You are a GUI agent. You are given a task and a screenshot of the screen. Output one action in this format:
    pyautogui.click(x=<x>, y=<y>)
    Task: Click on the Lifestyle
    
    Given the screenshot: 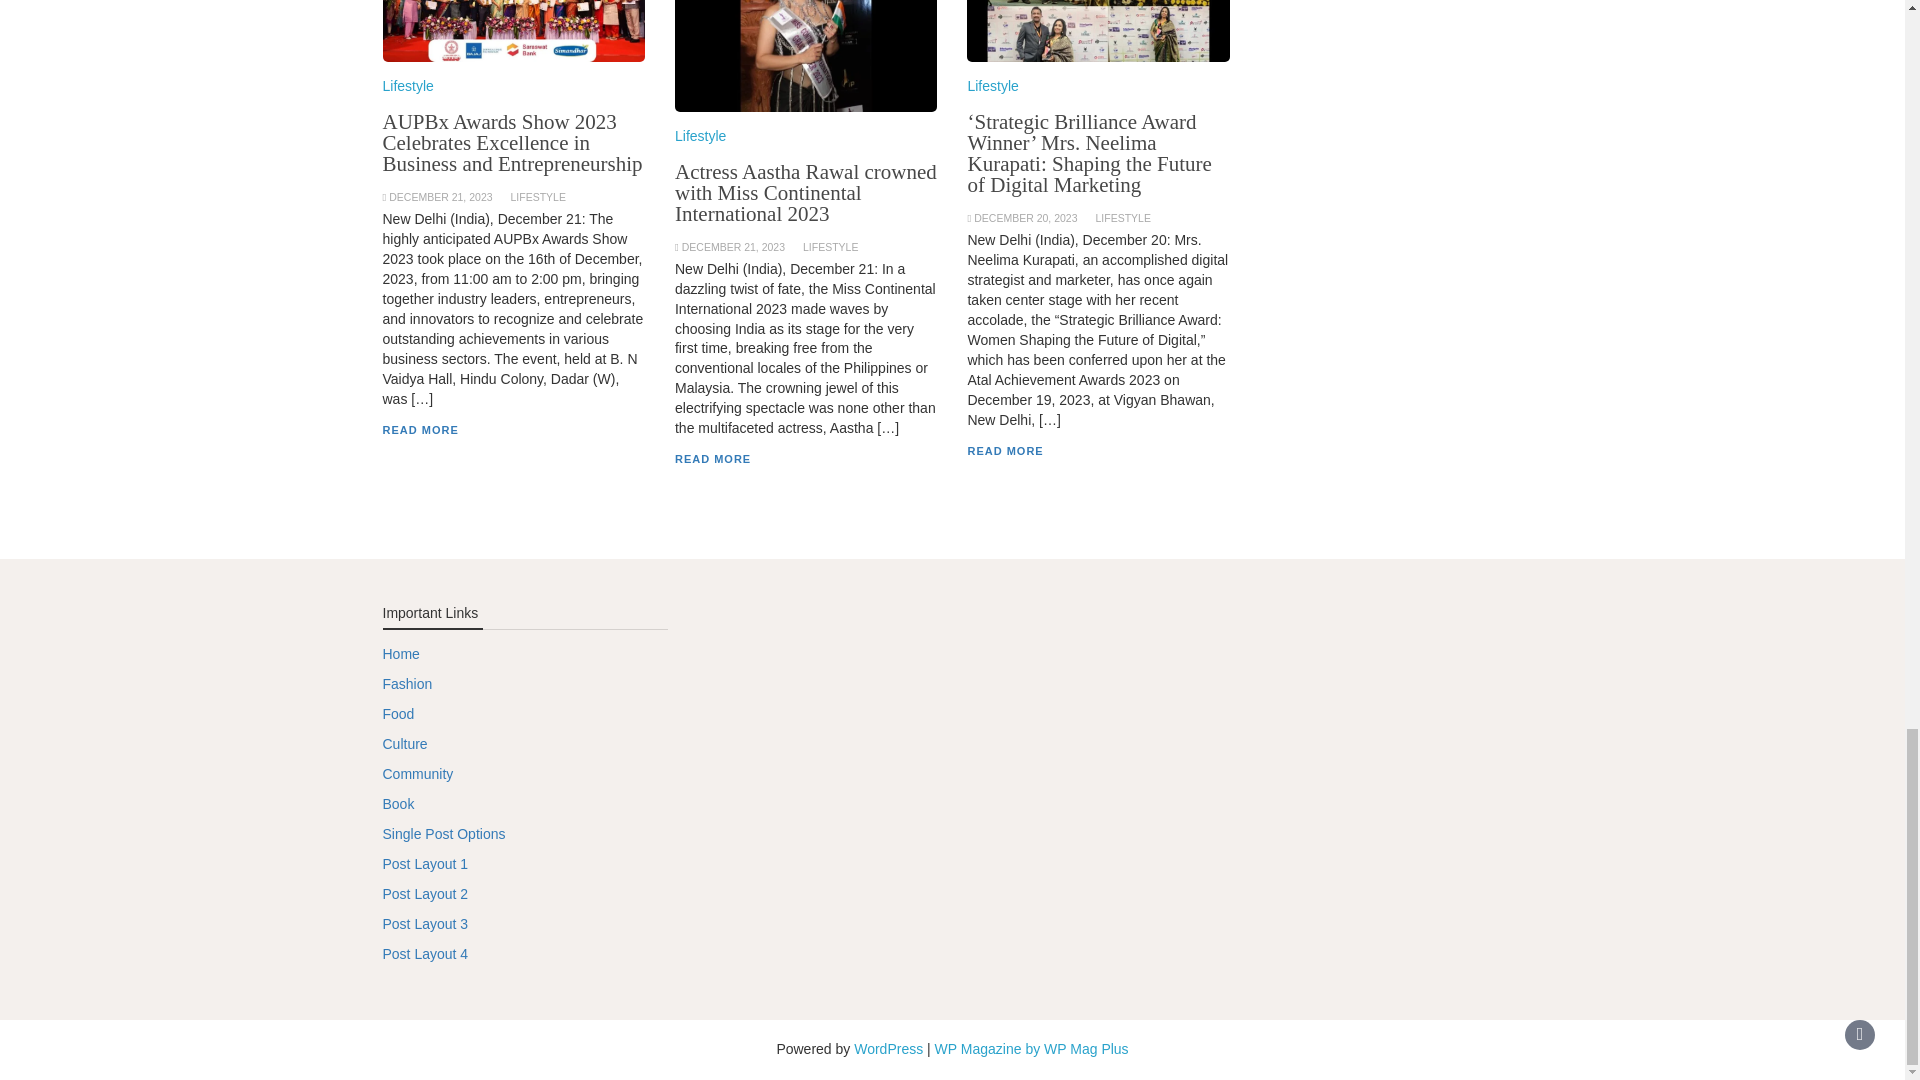 What is the action you would take?
    pyautogui.click(x=992, y=85)
    